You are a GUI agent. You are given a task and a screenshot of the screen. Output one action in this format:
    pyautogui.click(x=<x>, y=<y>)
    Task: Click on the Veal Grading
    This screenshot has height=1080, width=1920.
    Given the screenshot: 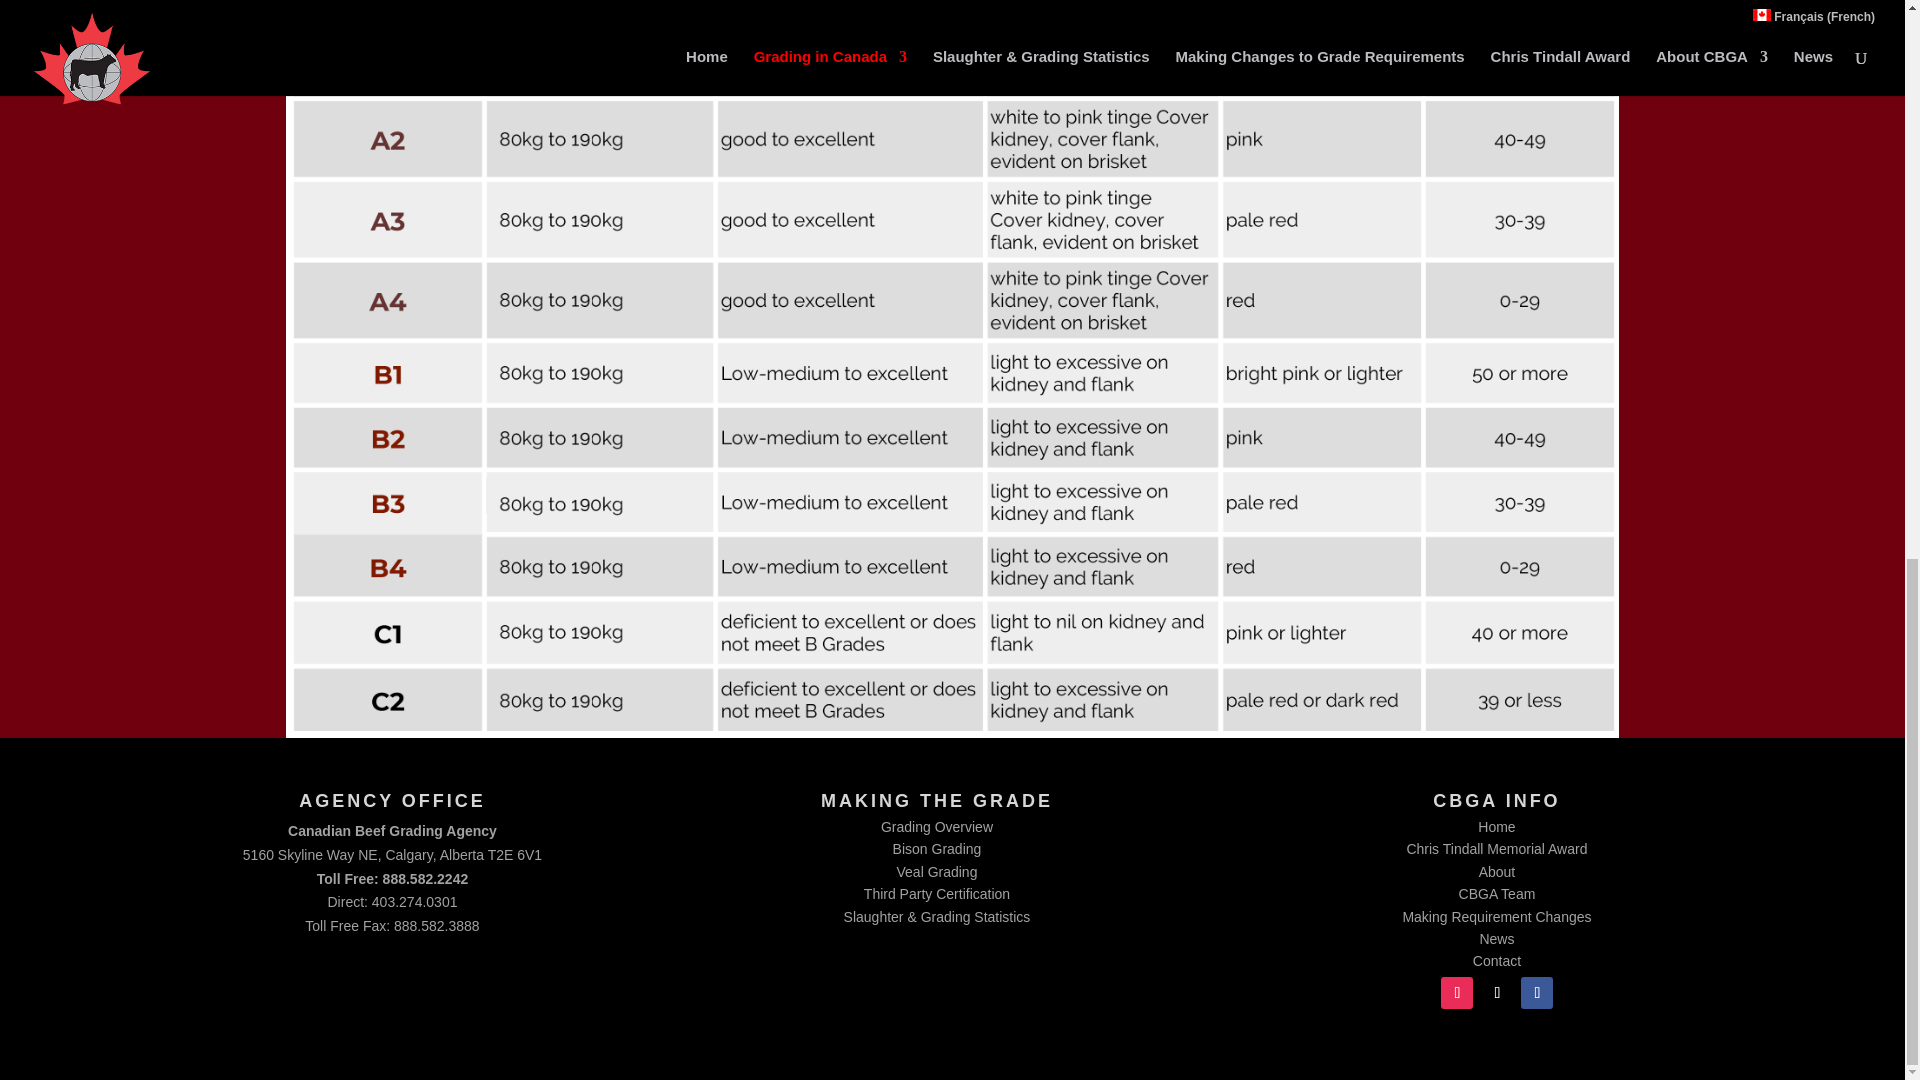 What is the action you would take?
    pyautogui.click(x=936, y=872)
    